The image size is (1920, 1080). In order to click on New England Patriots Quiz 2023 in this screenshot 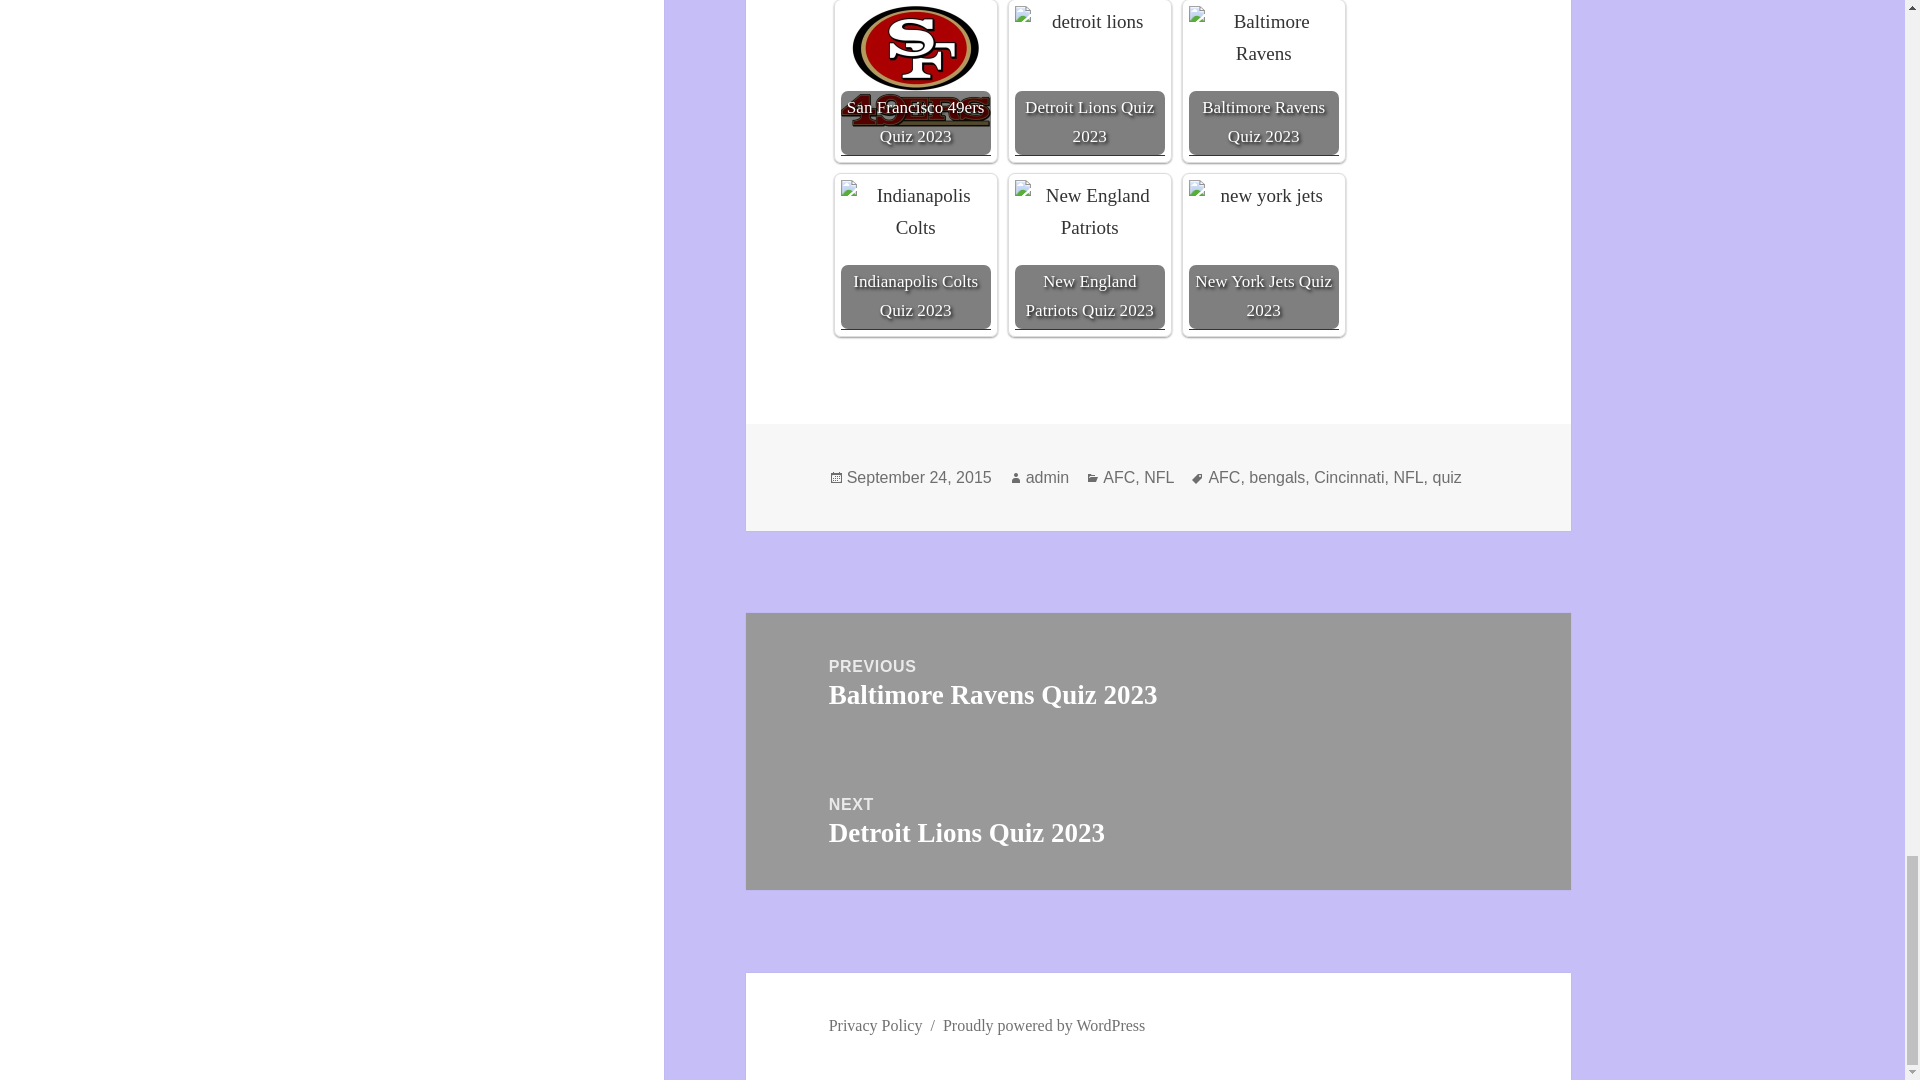, I will do `click(1090, 255)`.